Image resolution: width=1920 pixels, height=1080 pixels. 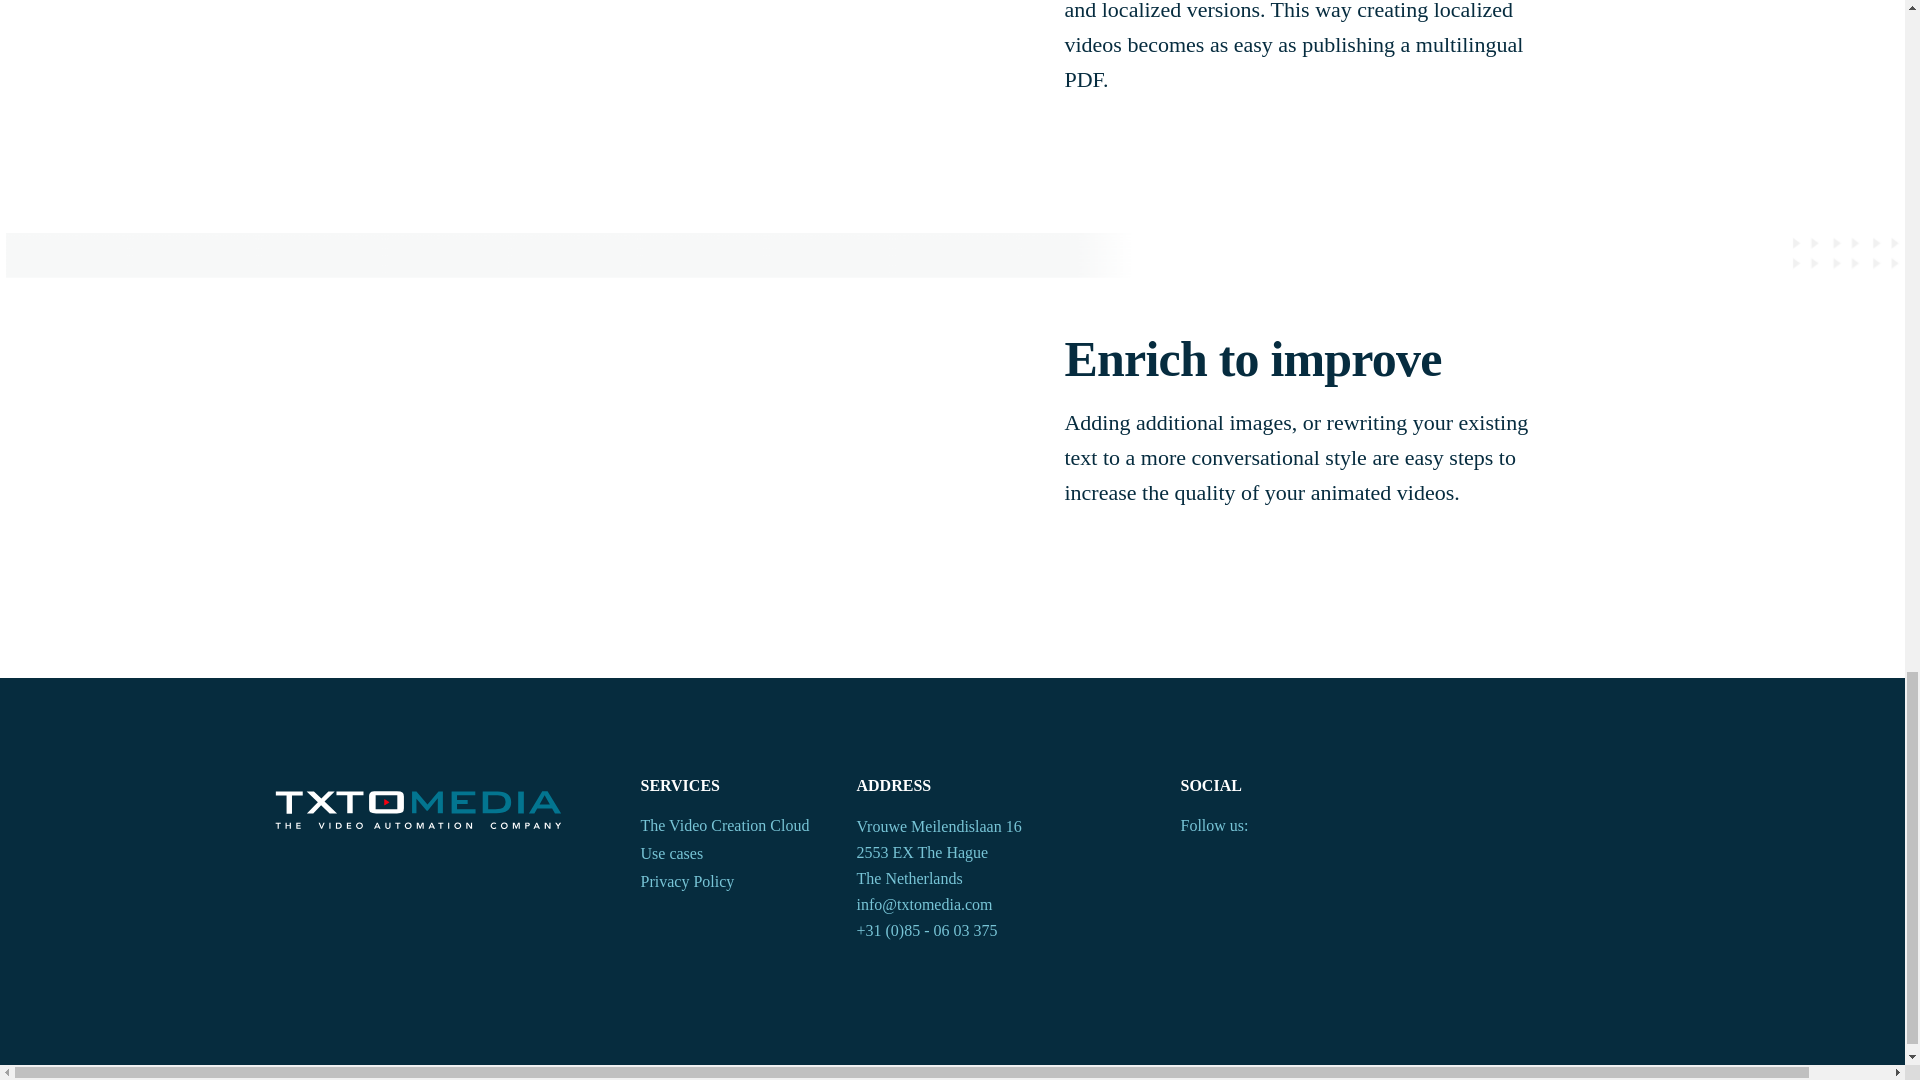 What do you see at coordinates (735, 828) in the screenshot?
I see `The Video Creation Cloud` at bounding box center [735, 828].